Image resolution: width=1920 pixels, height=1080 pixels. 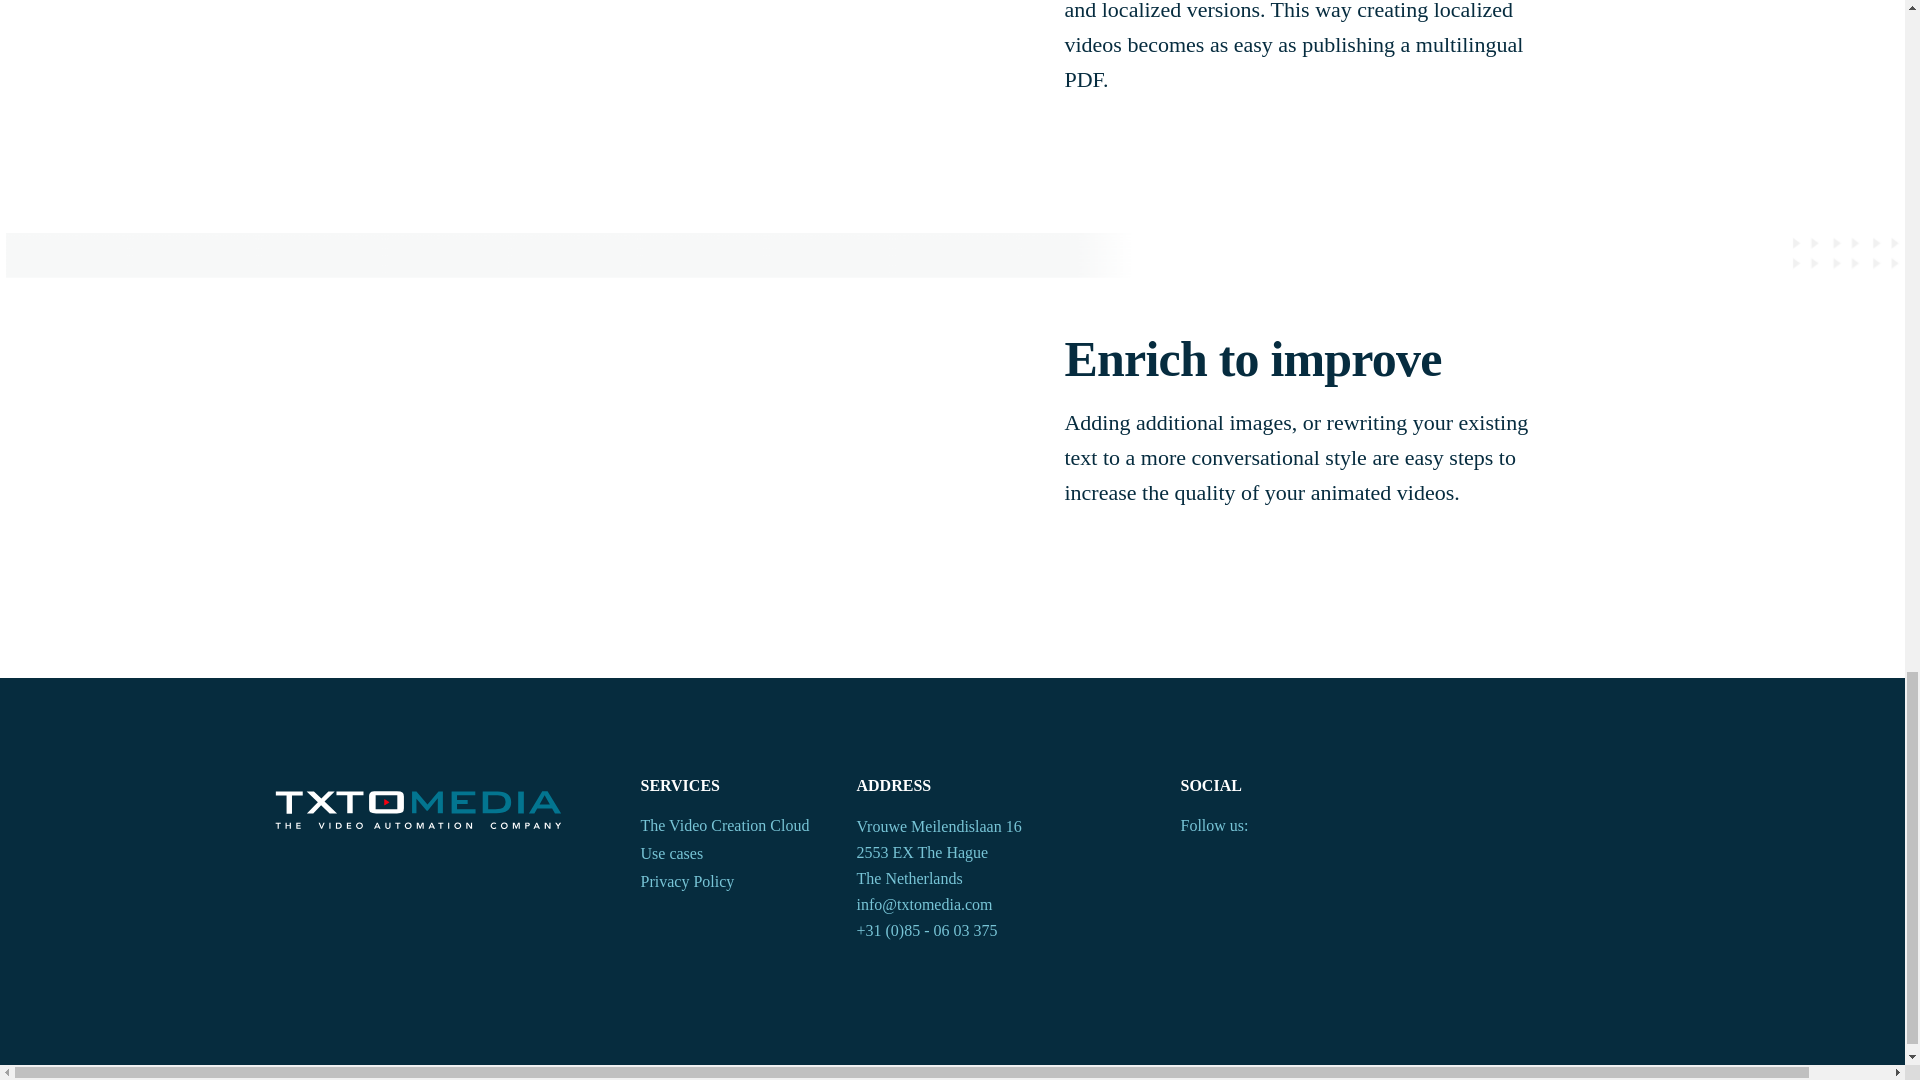 What do you see at coordinates (735, 828) in the screenshot?
I see `The Video Creation Cloud` at bounding box center [735, 828].